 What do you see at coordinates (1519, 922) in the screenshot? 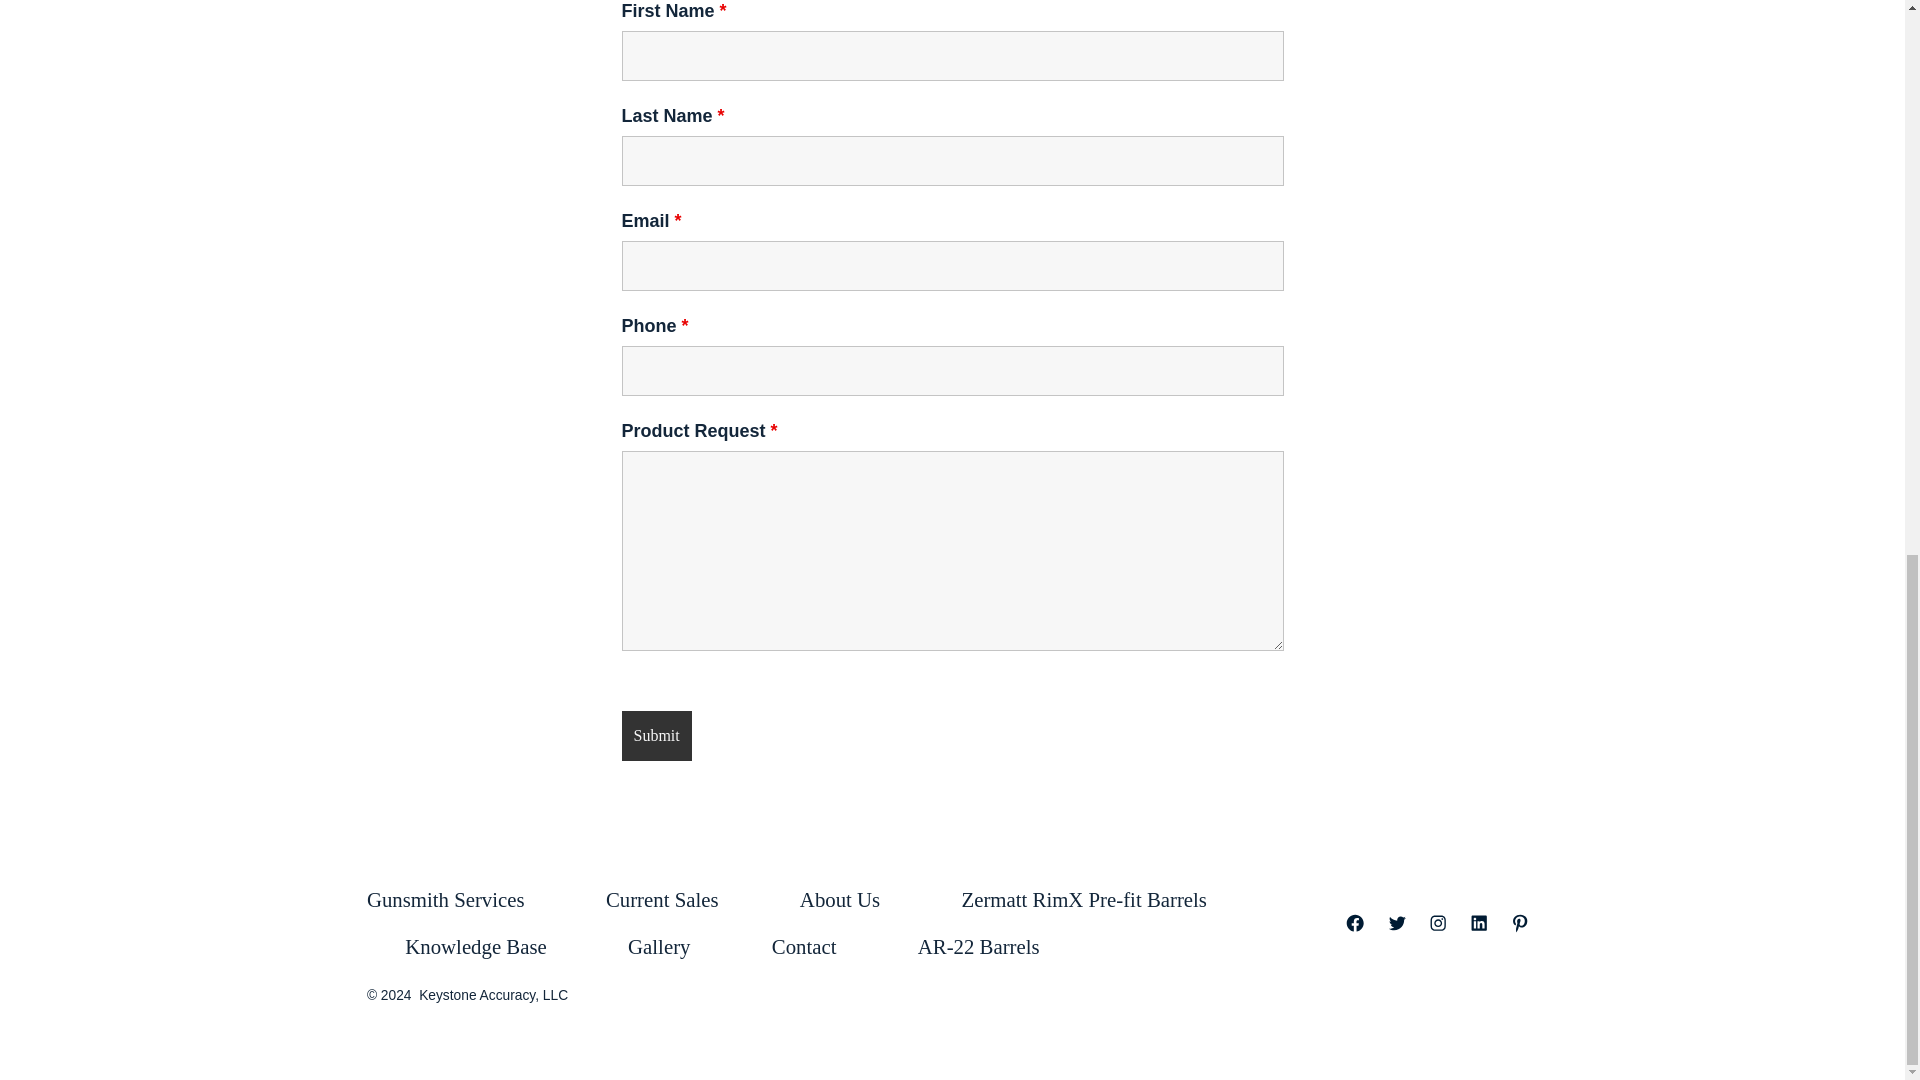
I see `Open Pinterest in a new tab` at bounding box center [1519, 922].